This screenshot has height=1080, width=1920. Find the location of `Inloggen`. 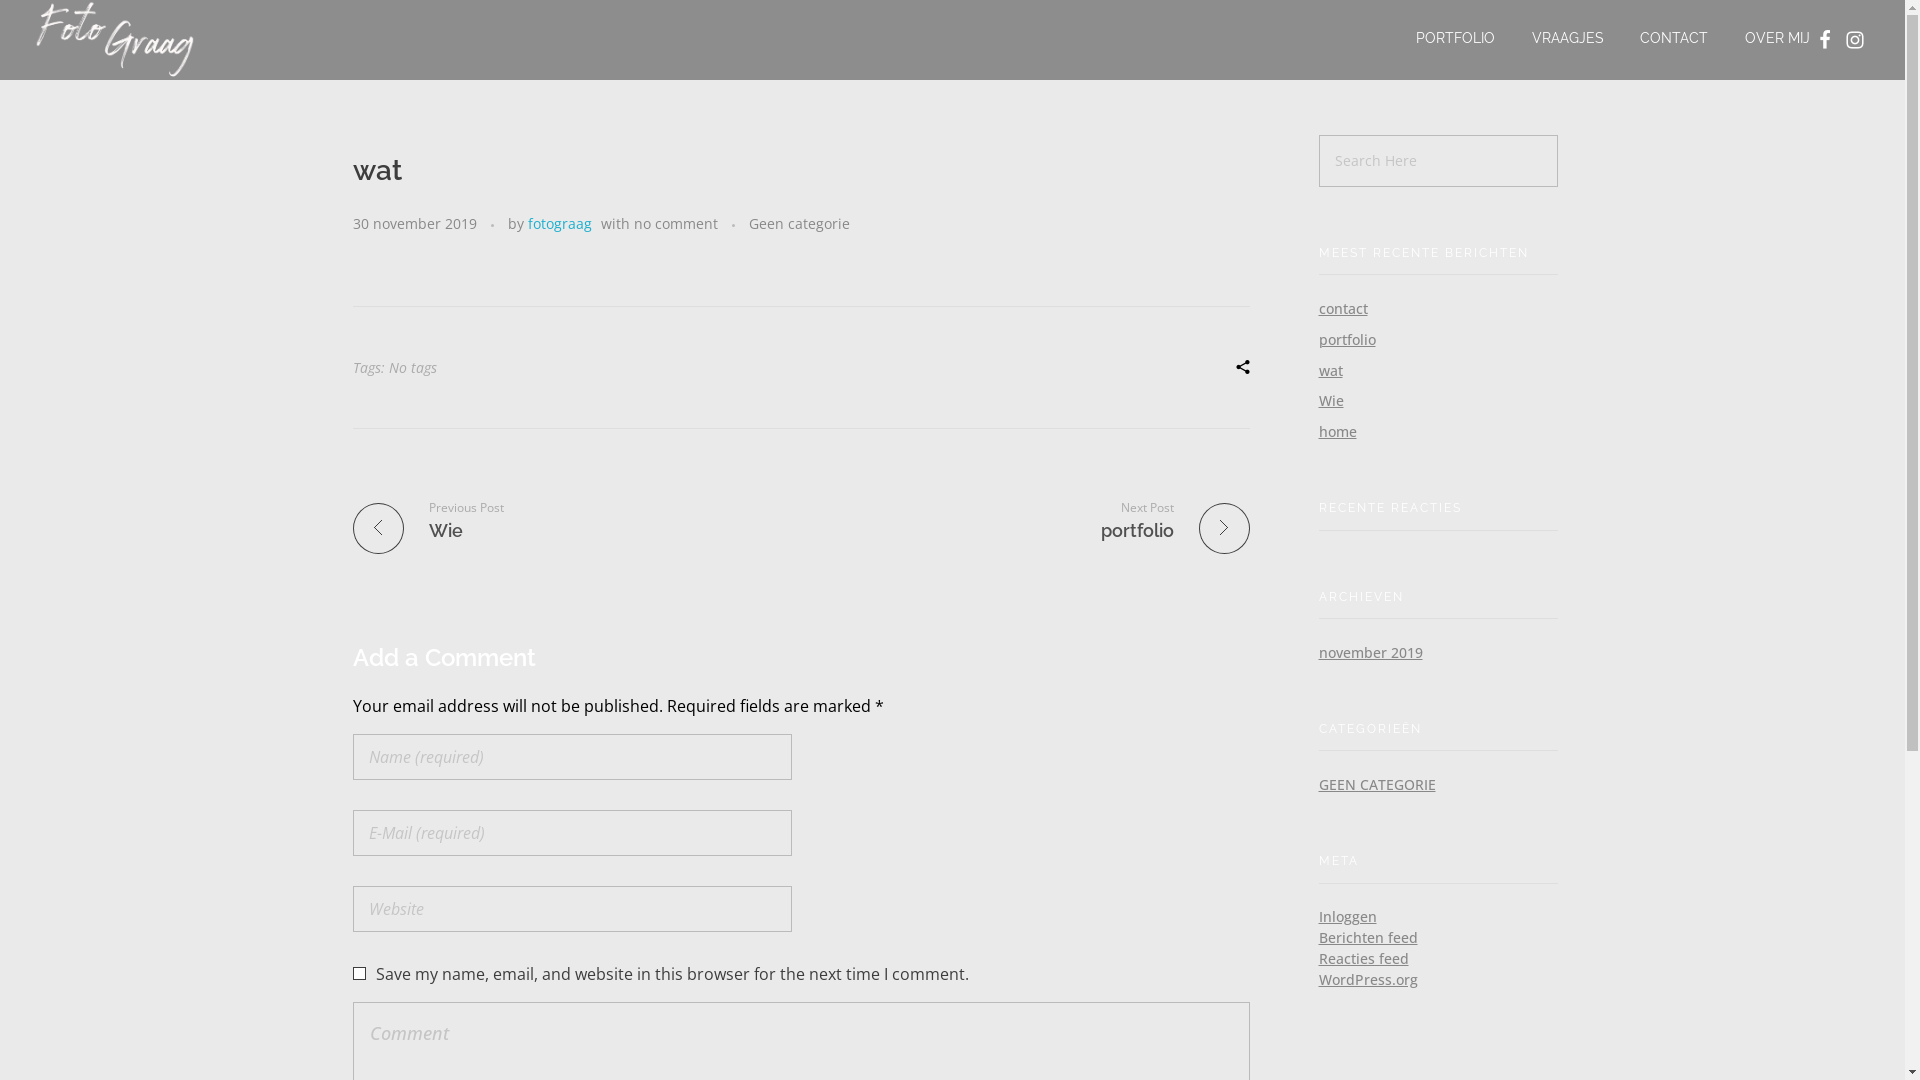

Inloggen is located at coordinates (1347, 916).